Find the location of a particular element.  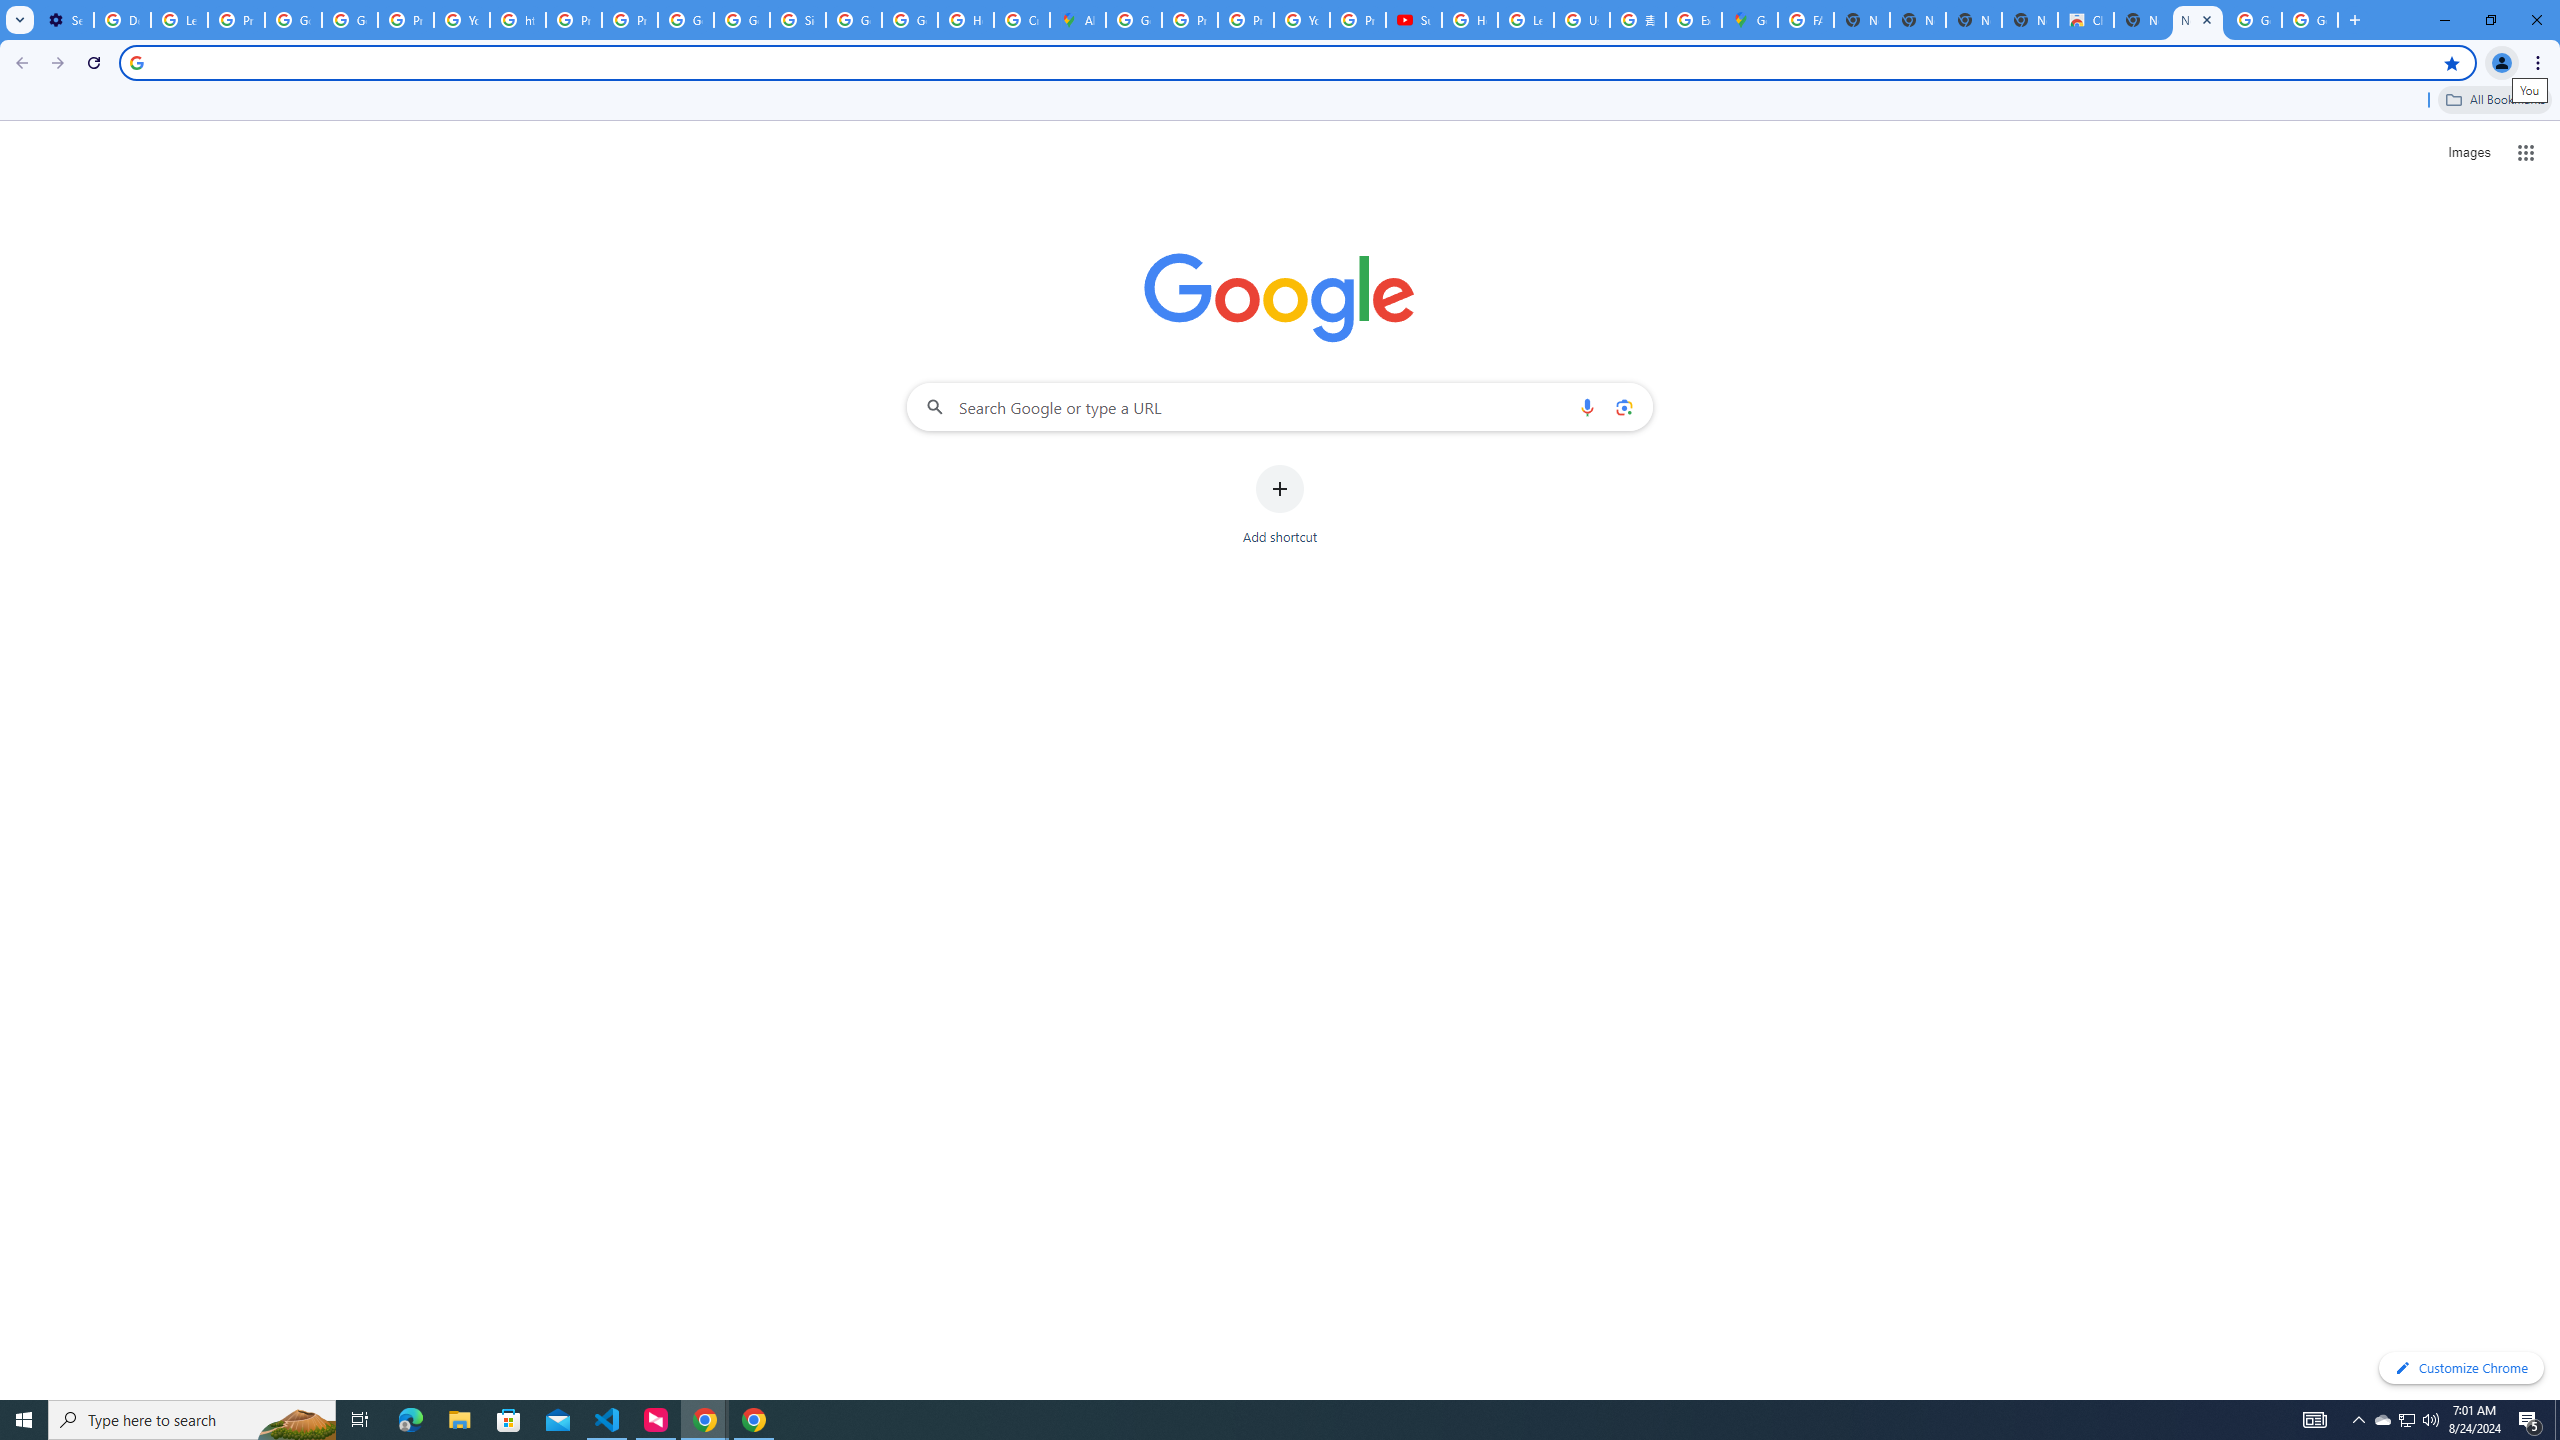

Search Google or type a URL is located at coordinates (1280, 406).